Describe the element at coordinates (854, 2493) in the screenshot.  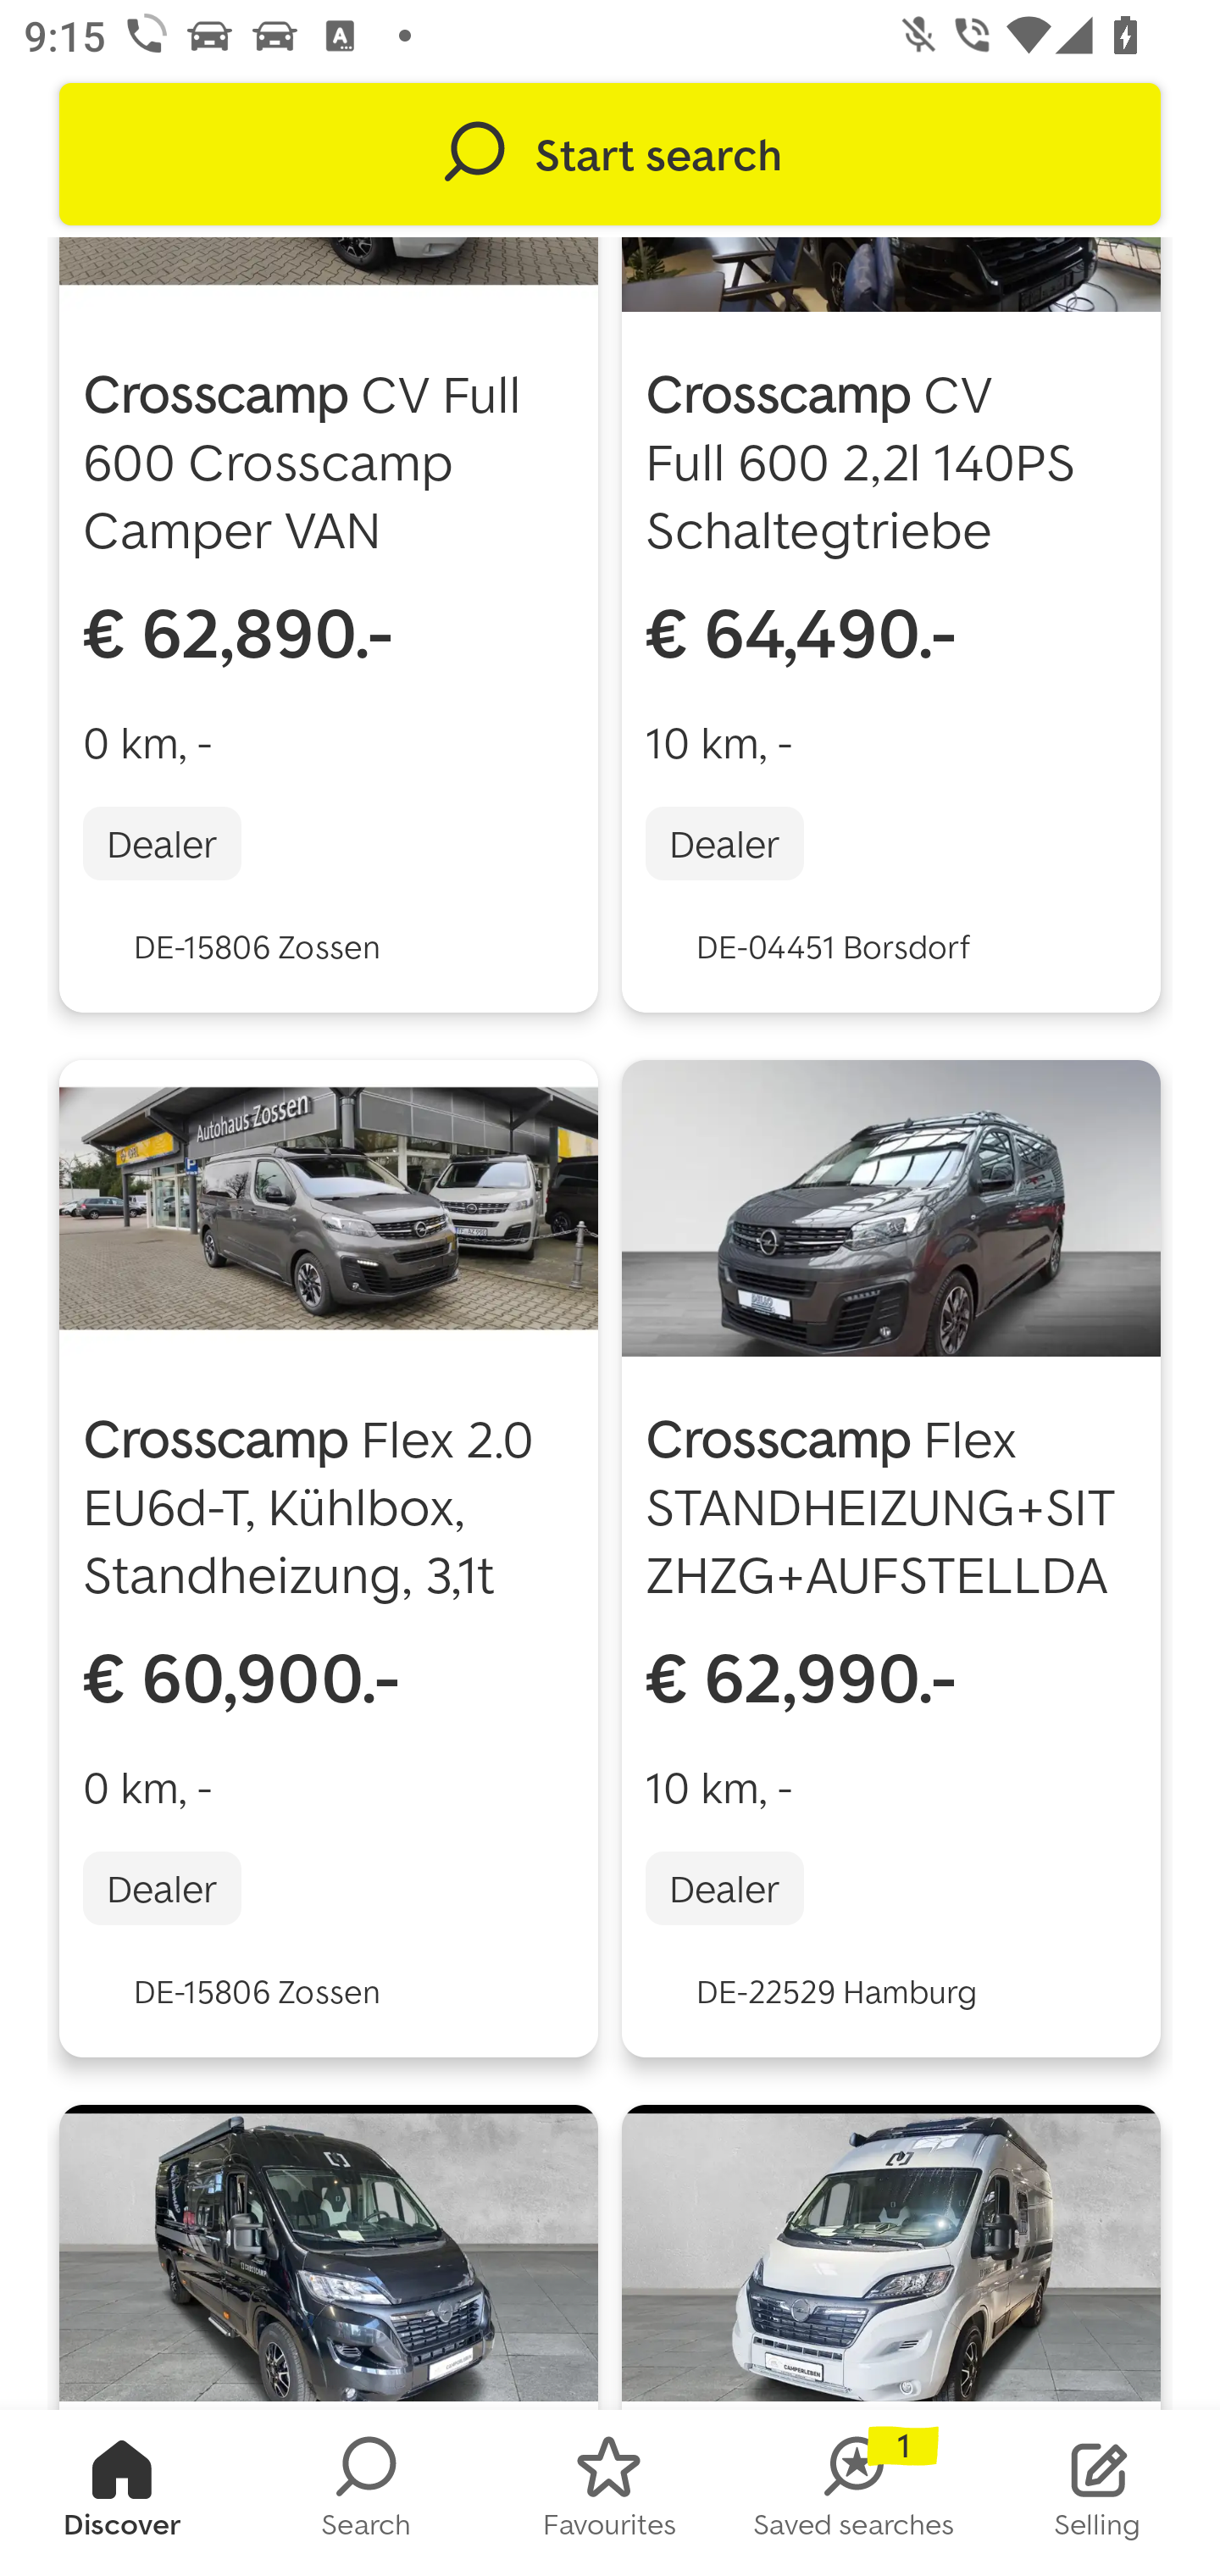
I see `SAVED_SEARCHES Saved searches 1` at that location.